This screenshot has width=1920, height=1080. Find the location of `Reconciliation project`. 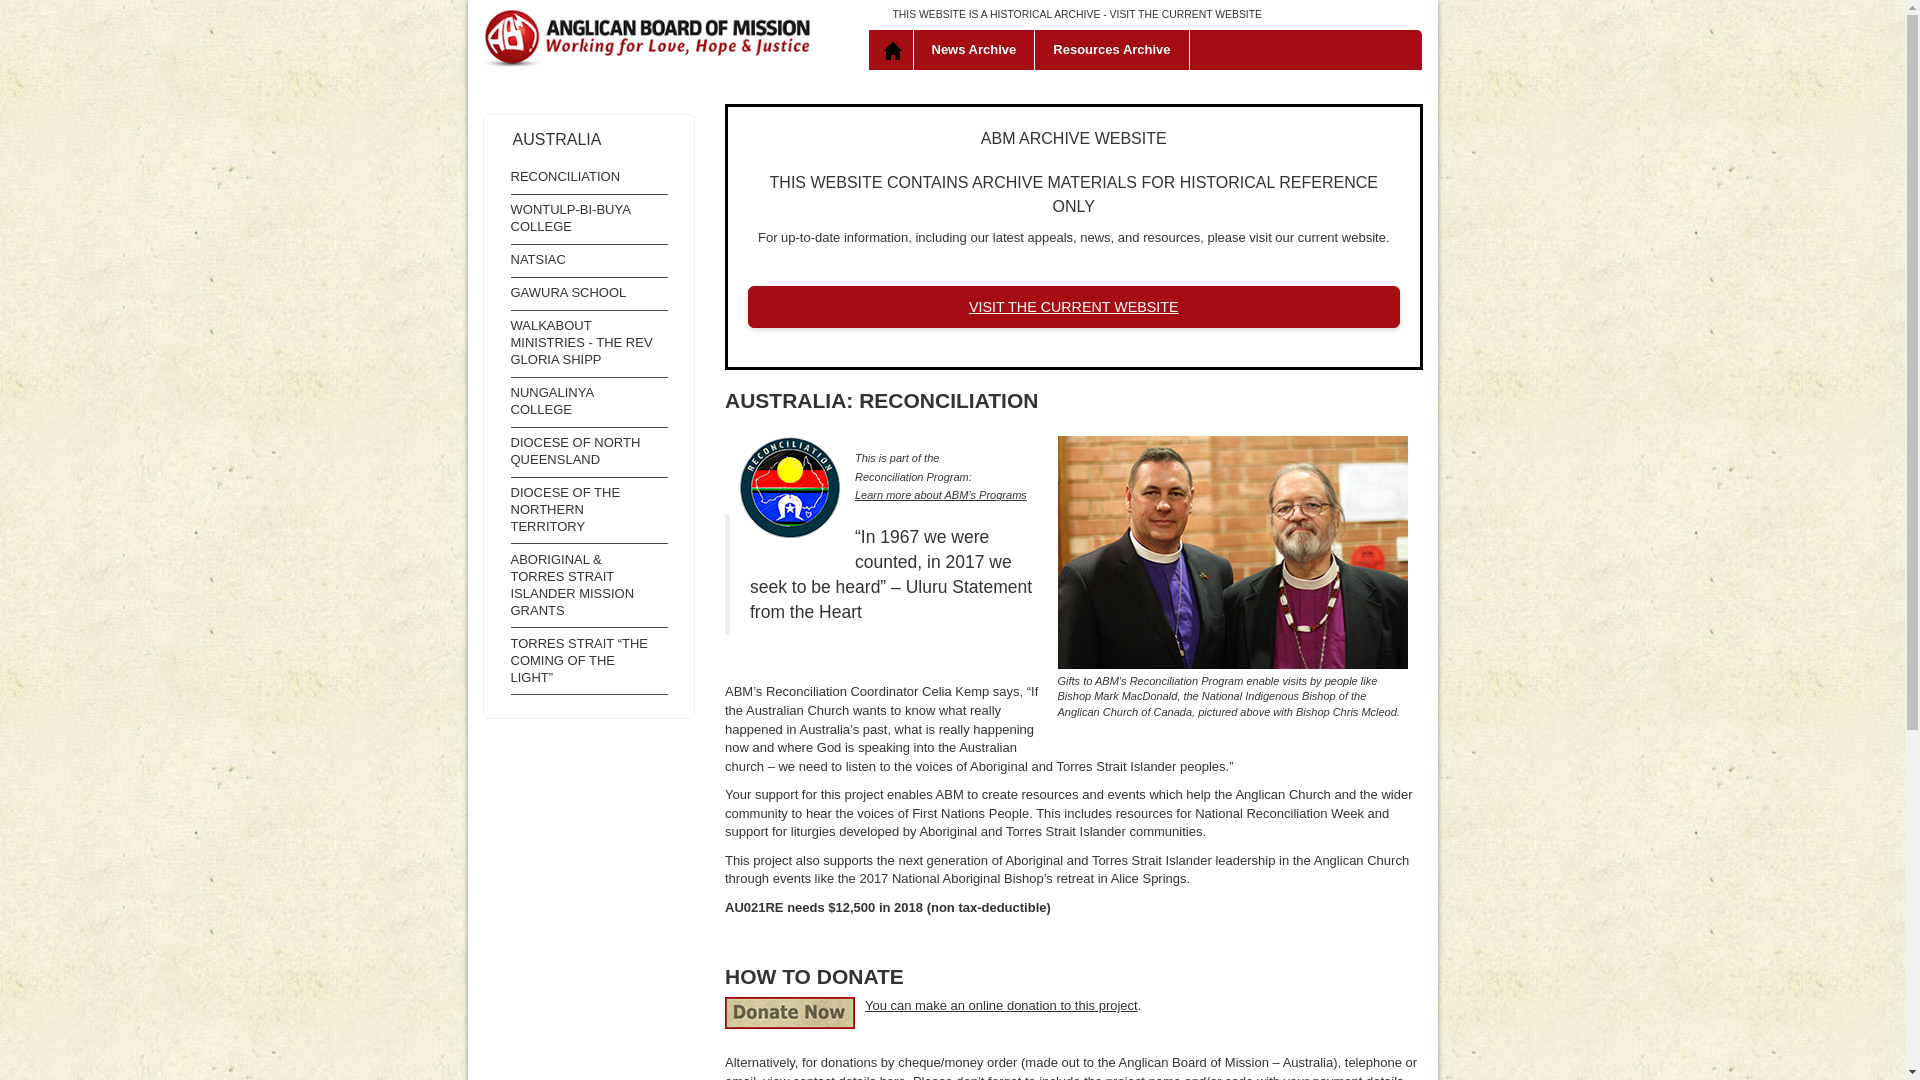

Reconciliation project is located at coordinates (790, 486).